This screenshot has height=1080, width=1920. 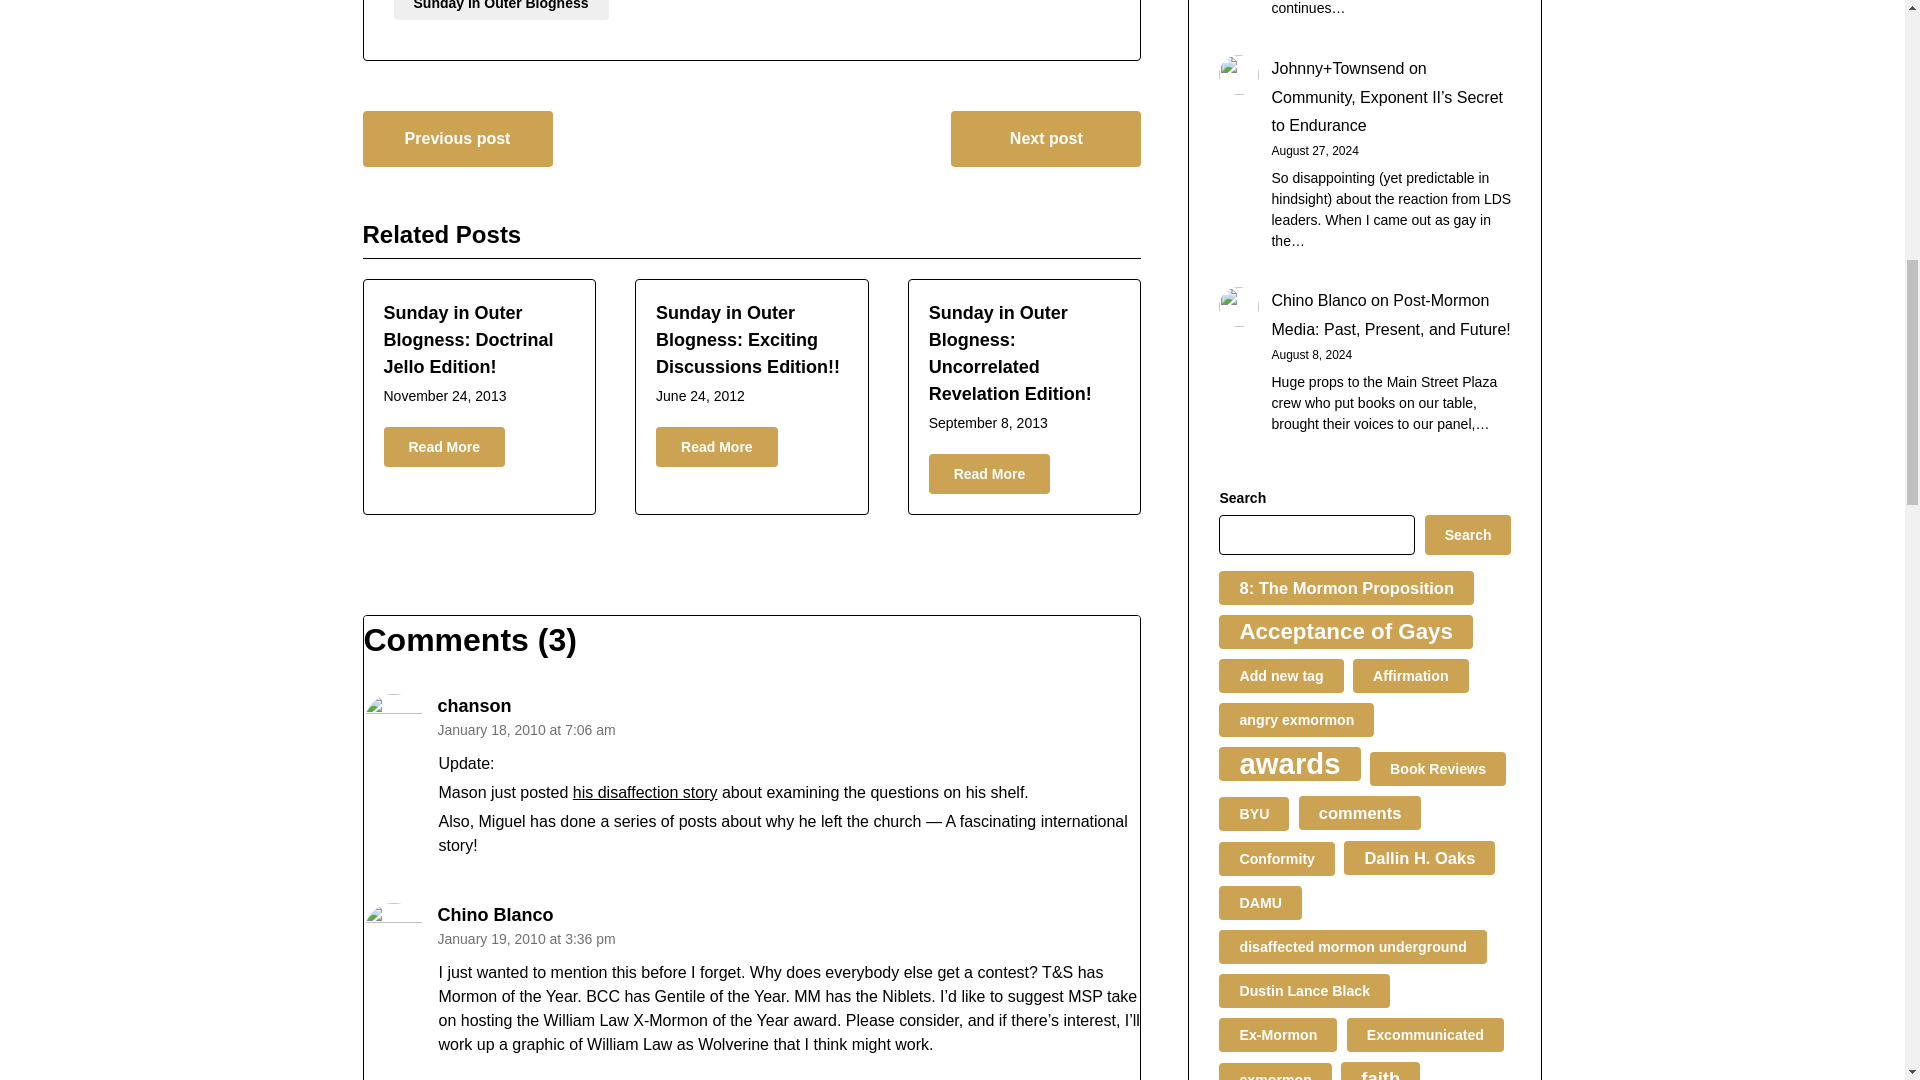 What do you see at coordinates (496, 914) in the screenshot?
I see `Chino Blanco` at bounding box center [496, 914].